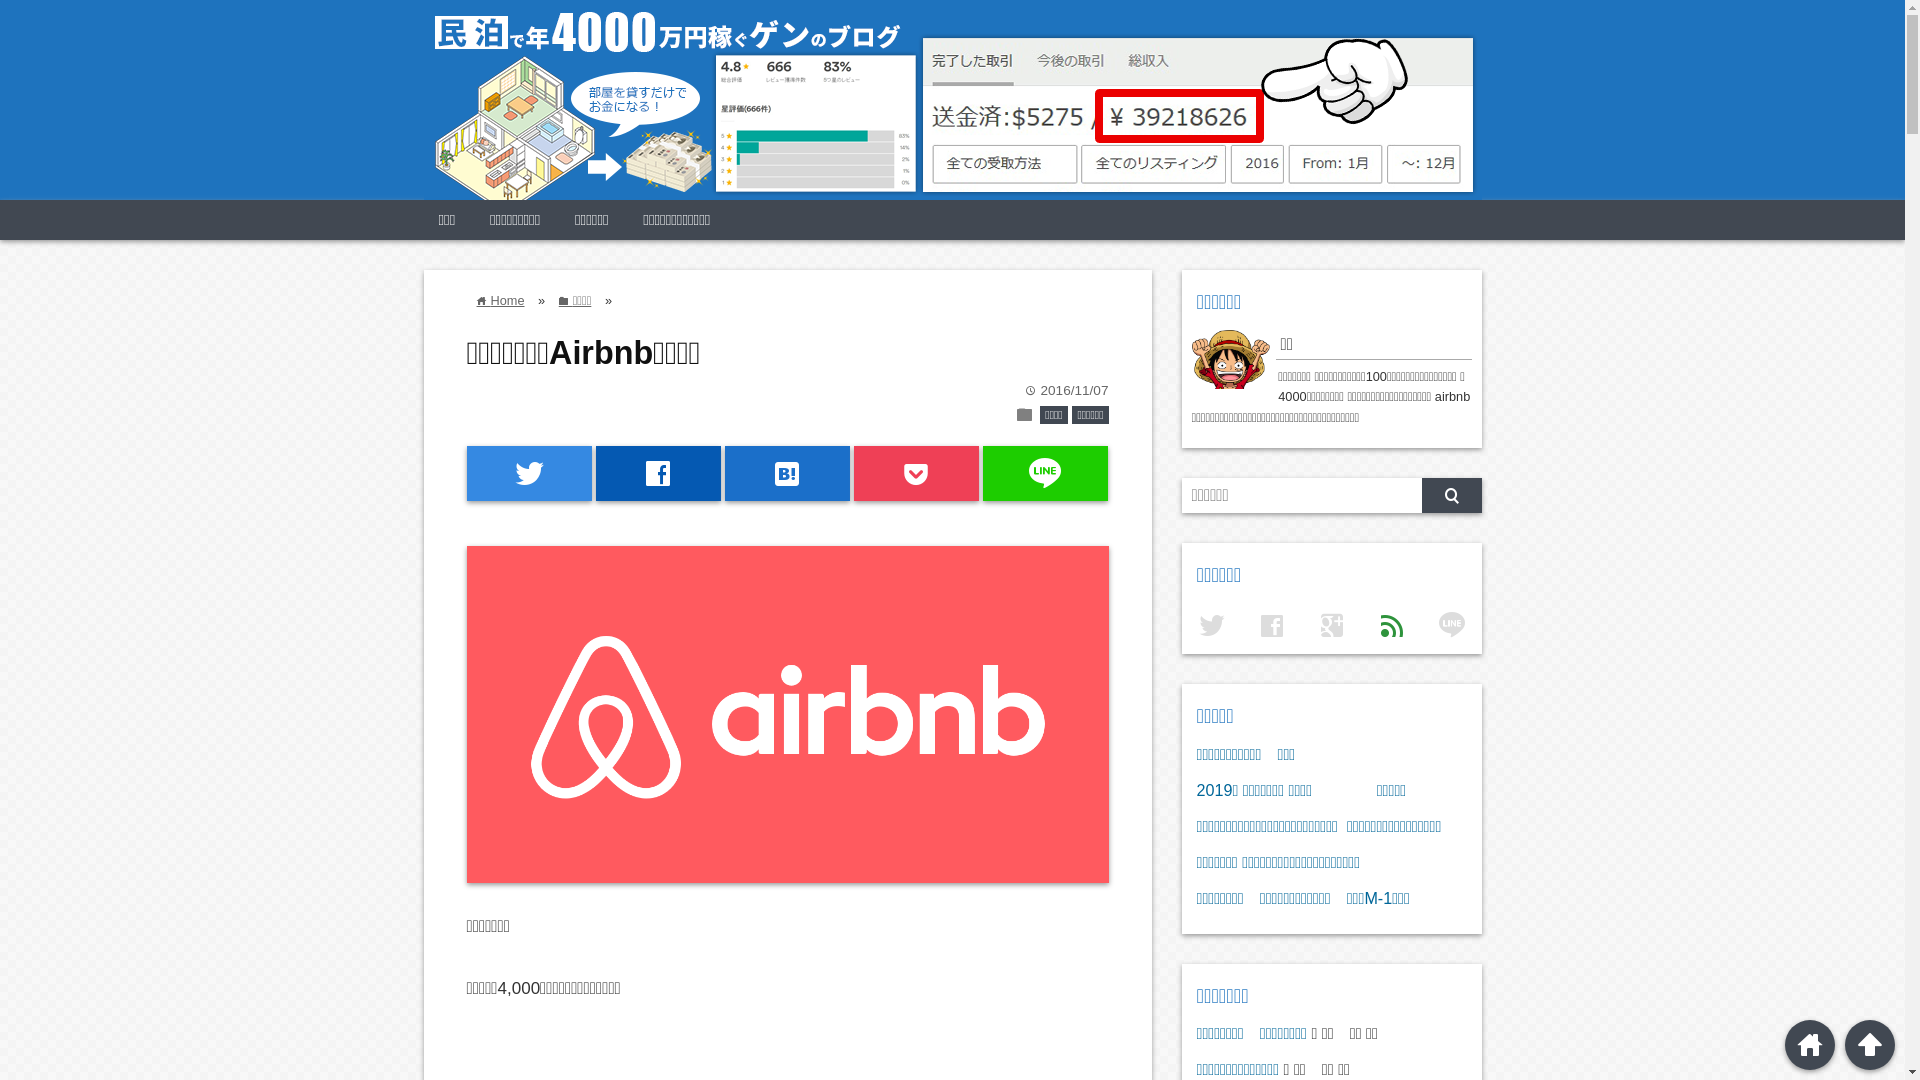 The image size is (1920, 1080). Describe the element at coordinates (788, 474) in the screenshot. I see `hatenabookmark` at that location.